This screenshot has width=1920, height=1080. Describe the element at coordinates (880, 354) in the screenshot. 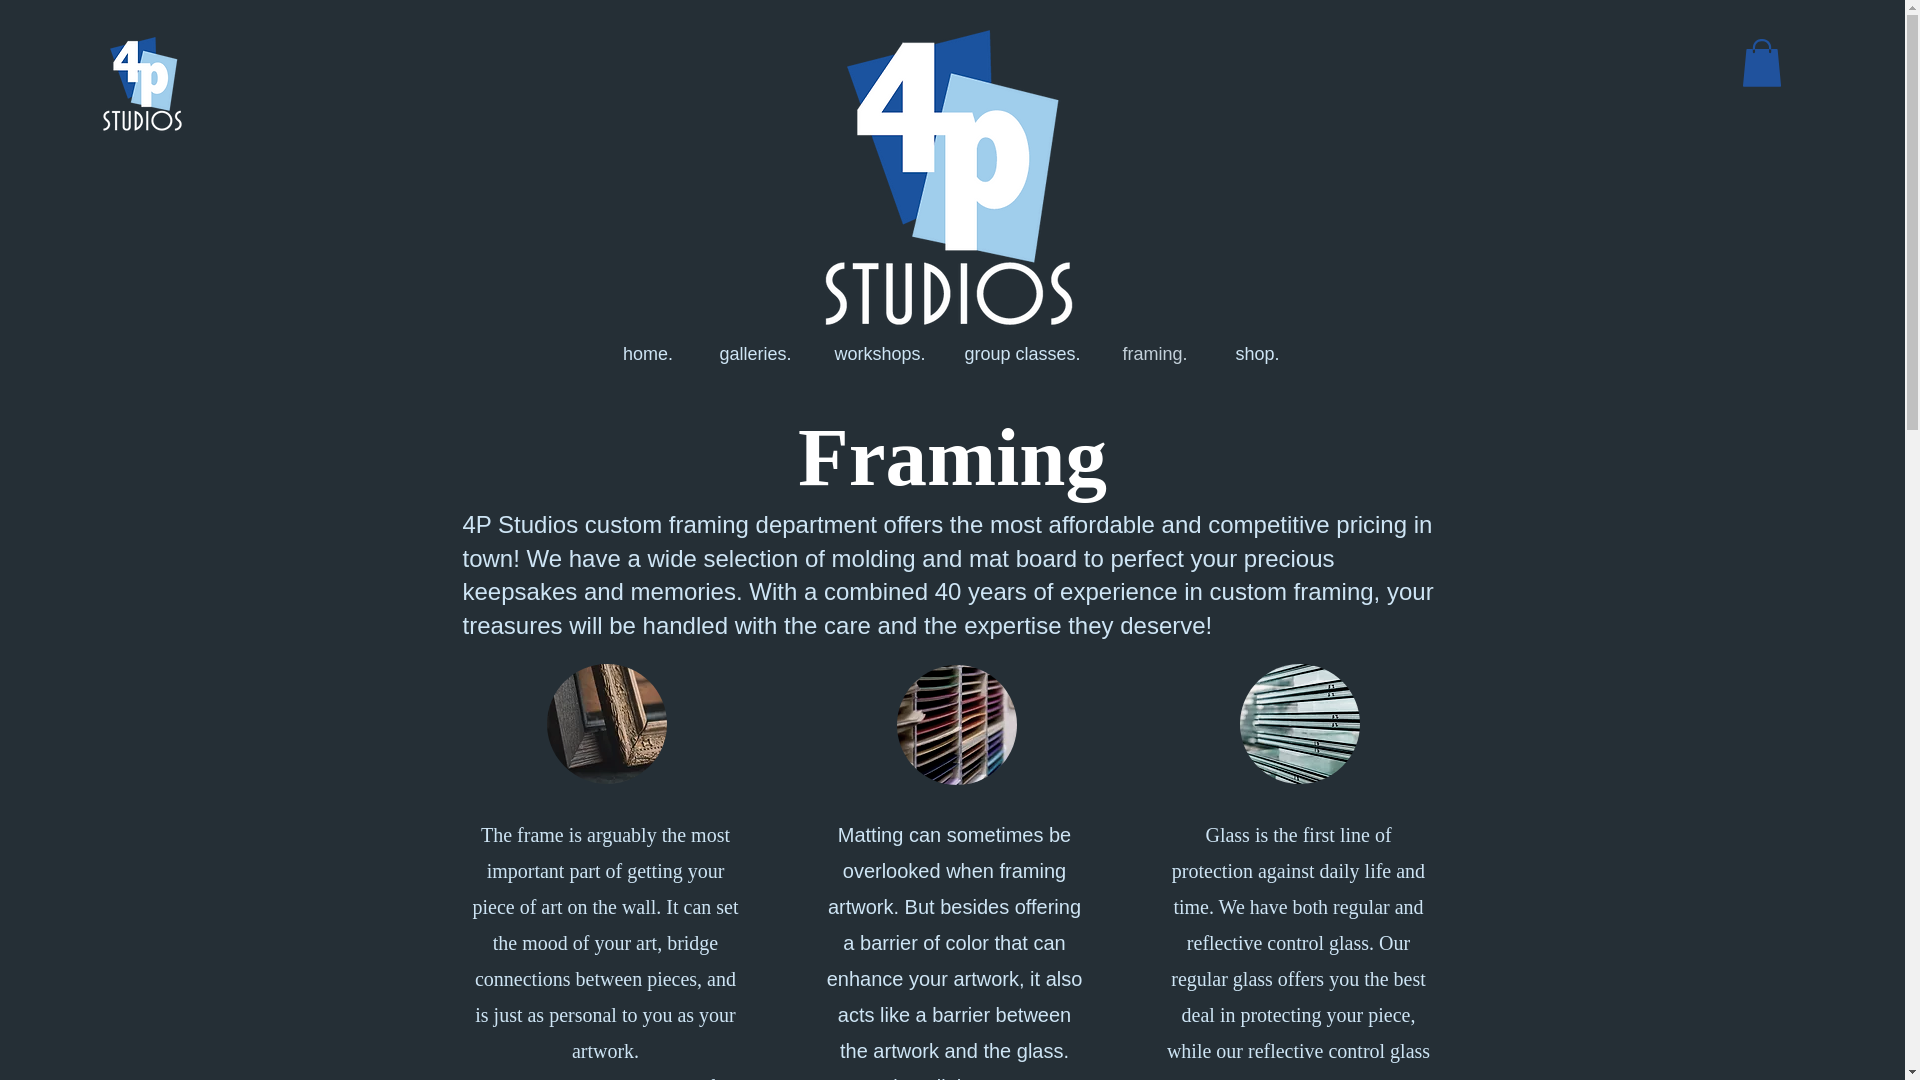

I see `workshops.` at that location.